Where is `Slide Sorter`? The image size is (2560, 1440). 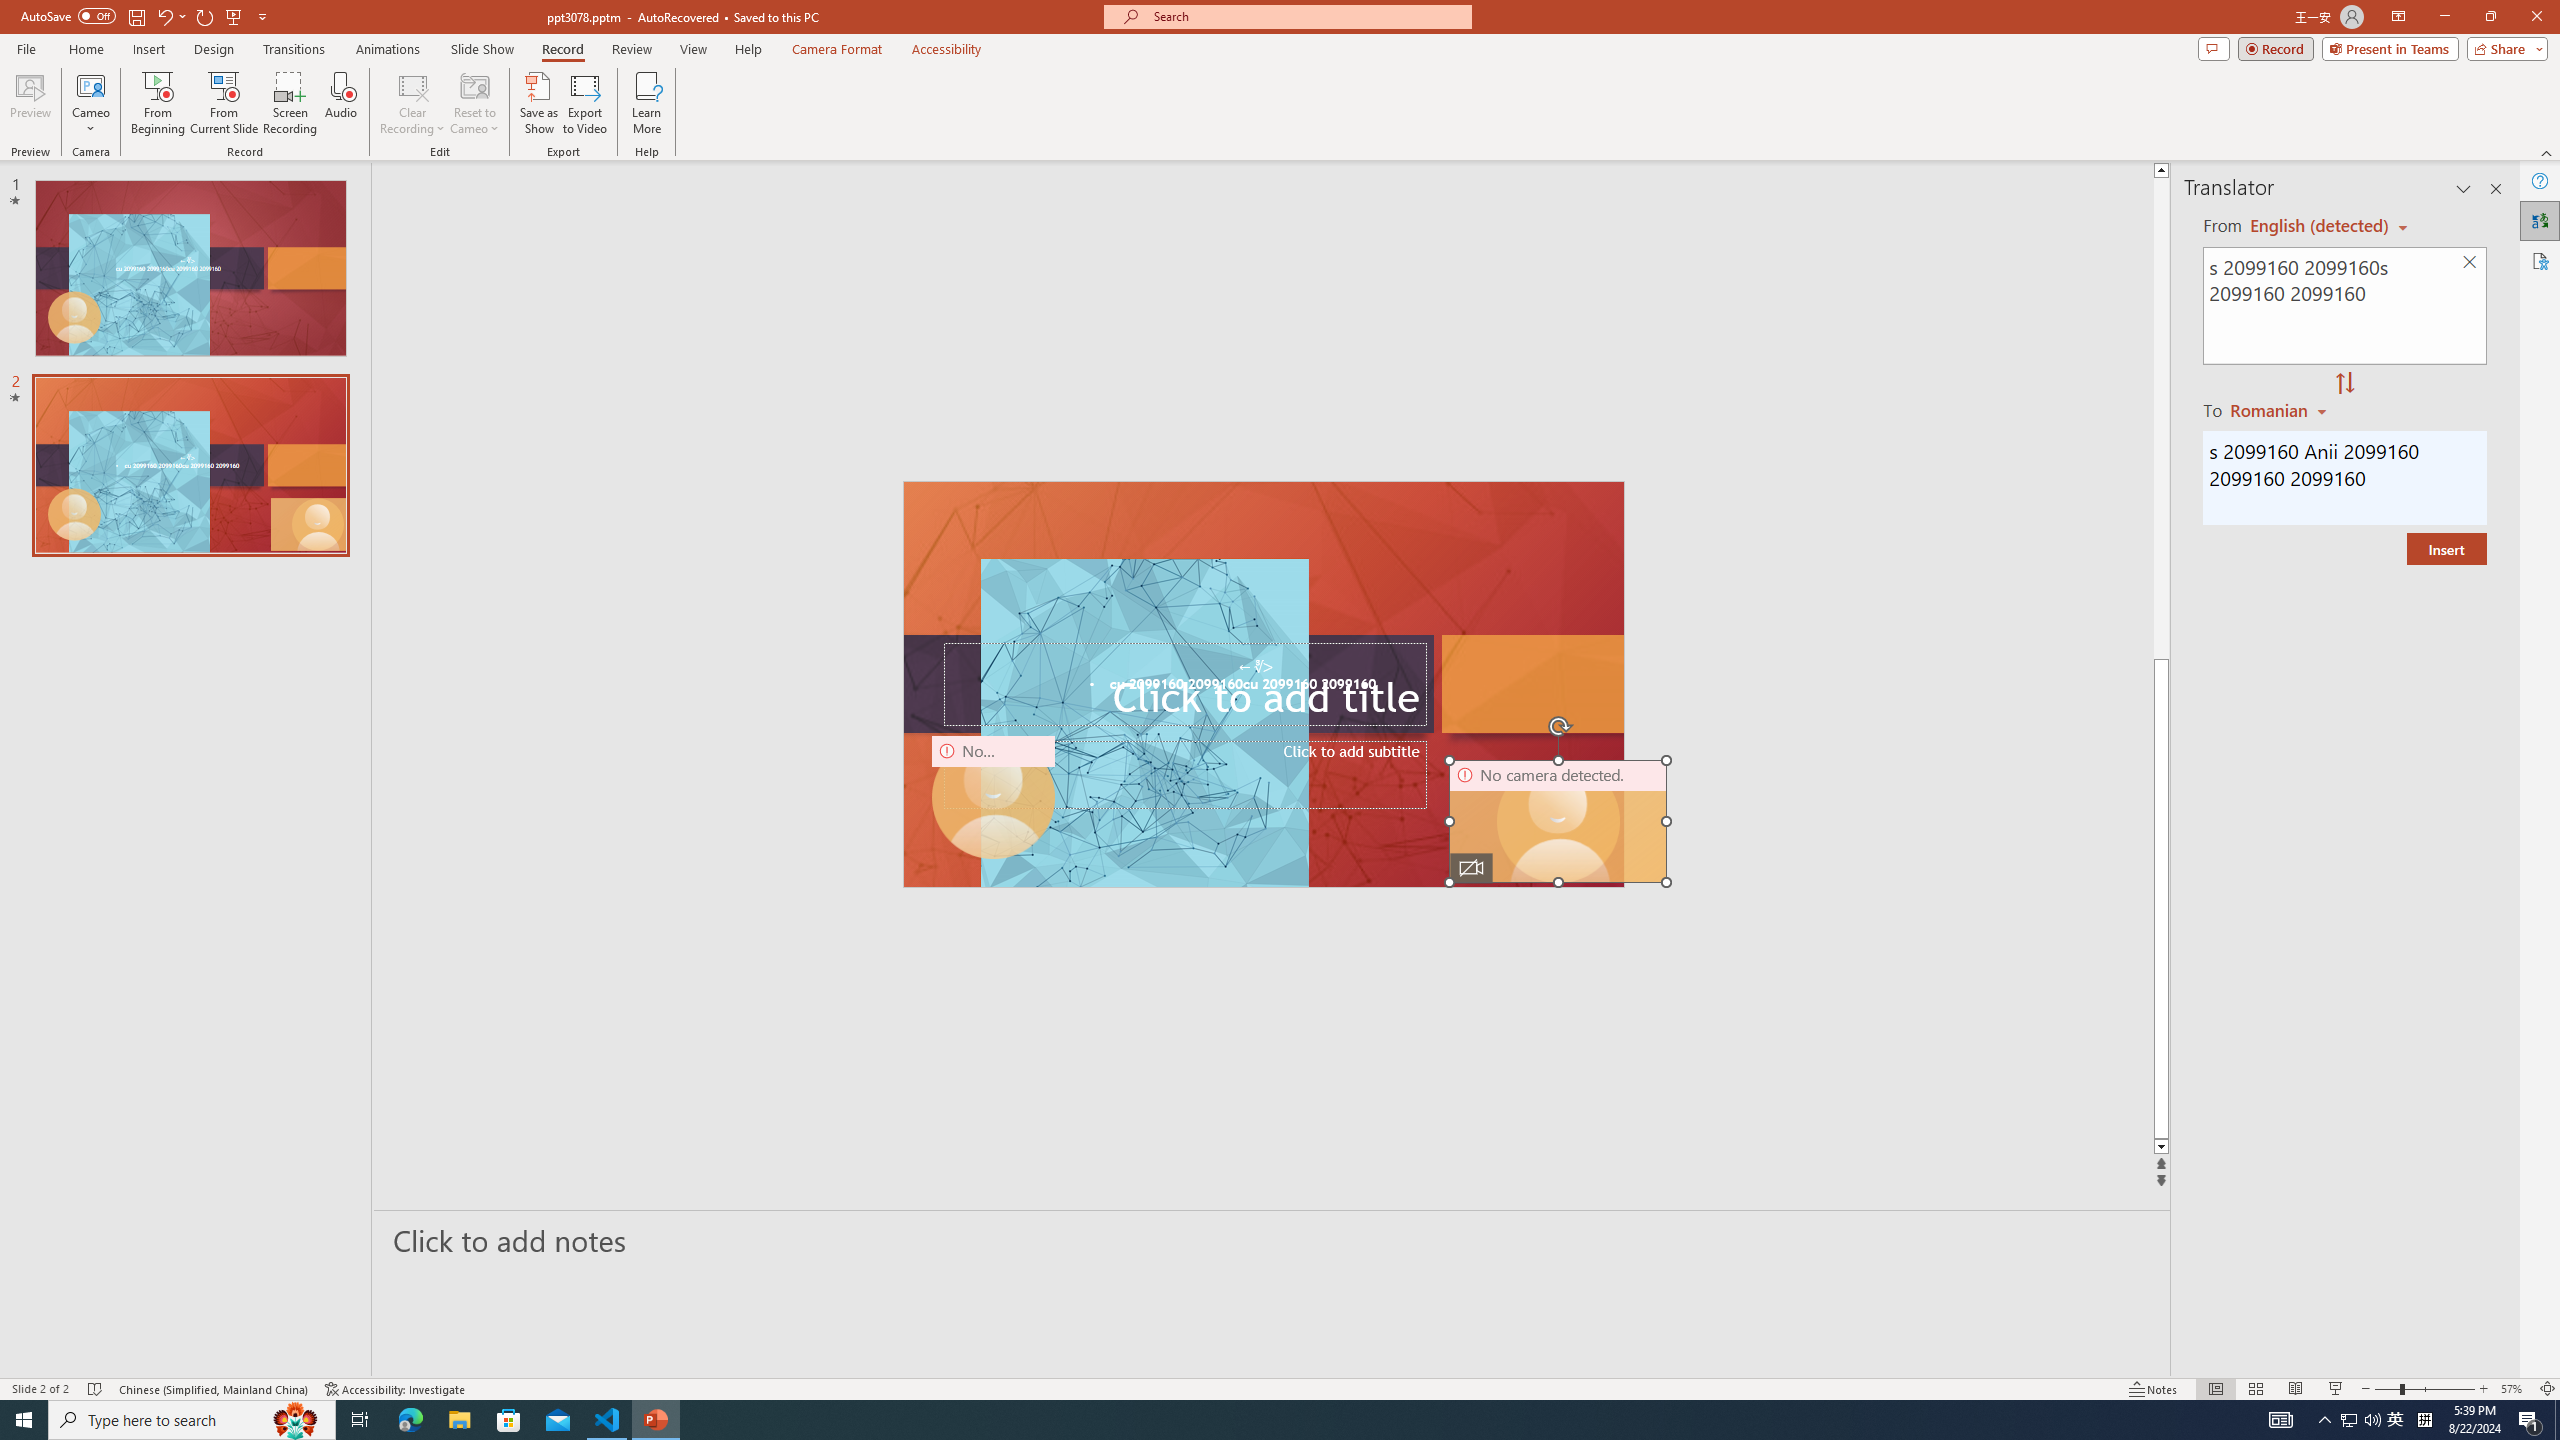 Slide Sorter is located at coordinates (2254, 1389).